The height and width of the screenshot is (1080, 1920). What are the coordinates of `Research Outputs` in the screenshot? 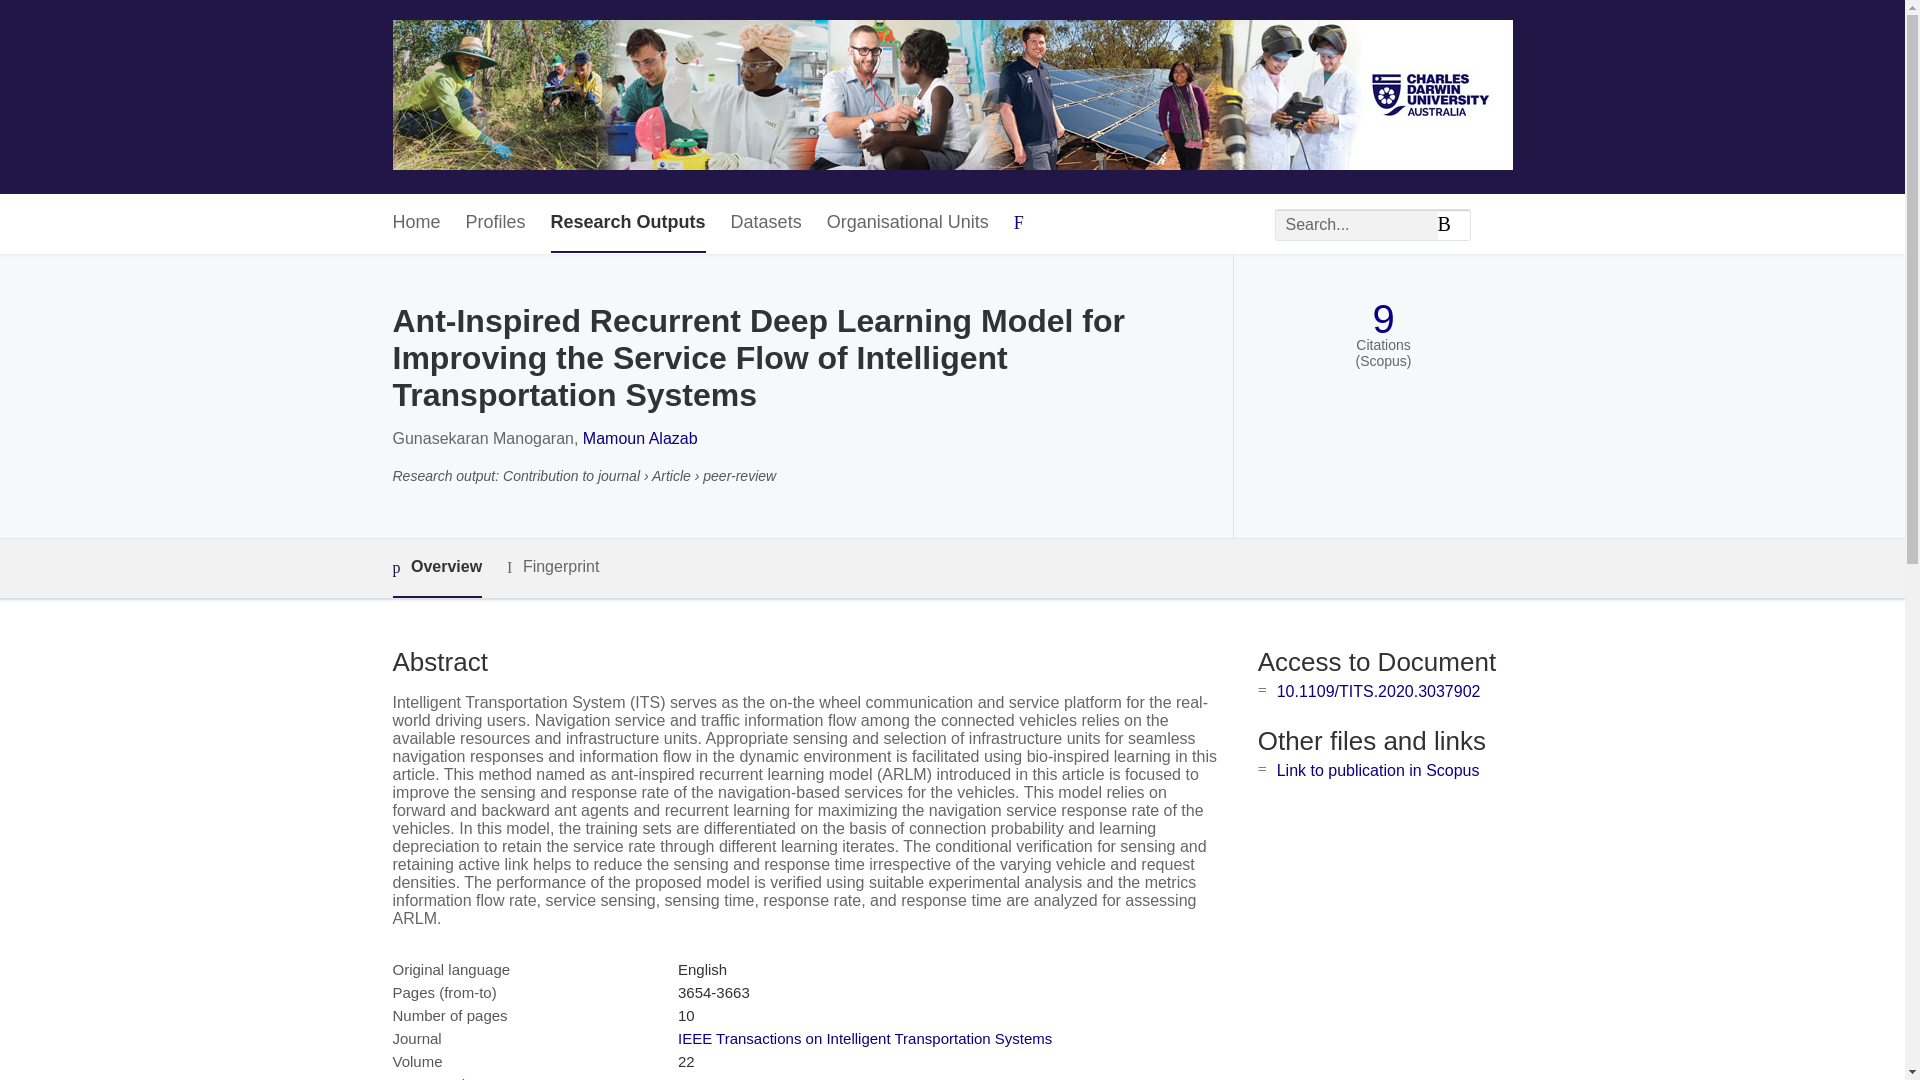 It's located at (628, 223).